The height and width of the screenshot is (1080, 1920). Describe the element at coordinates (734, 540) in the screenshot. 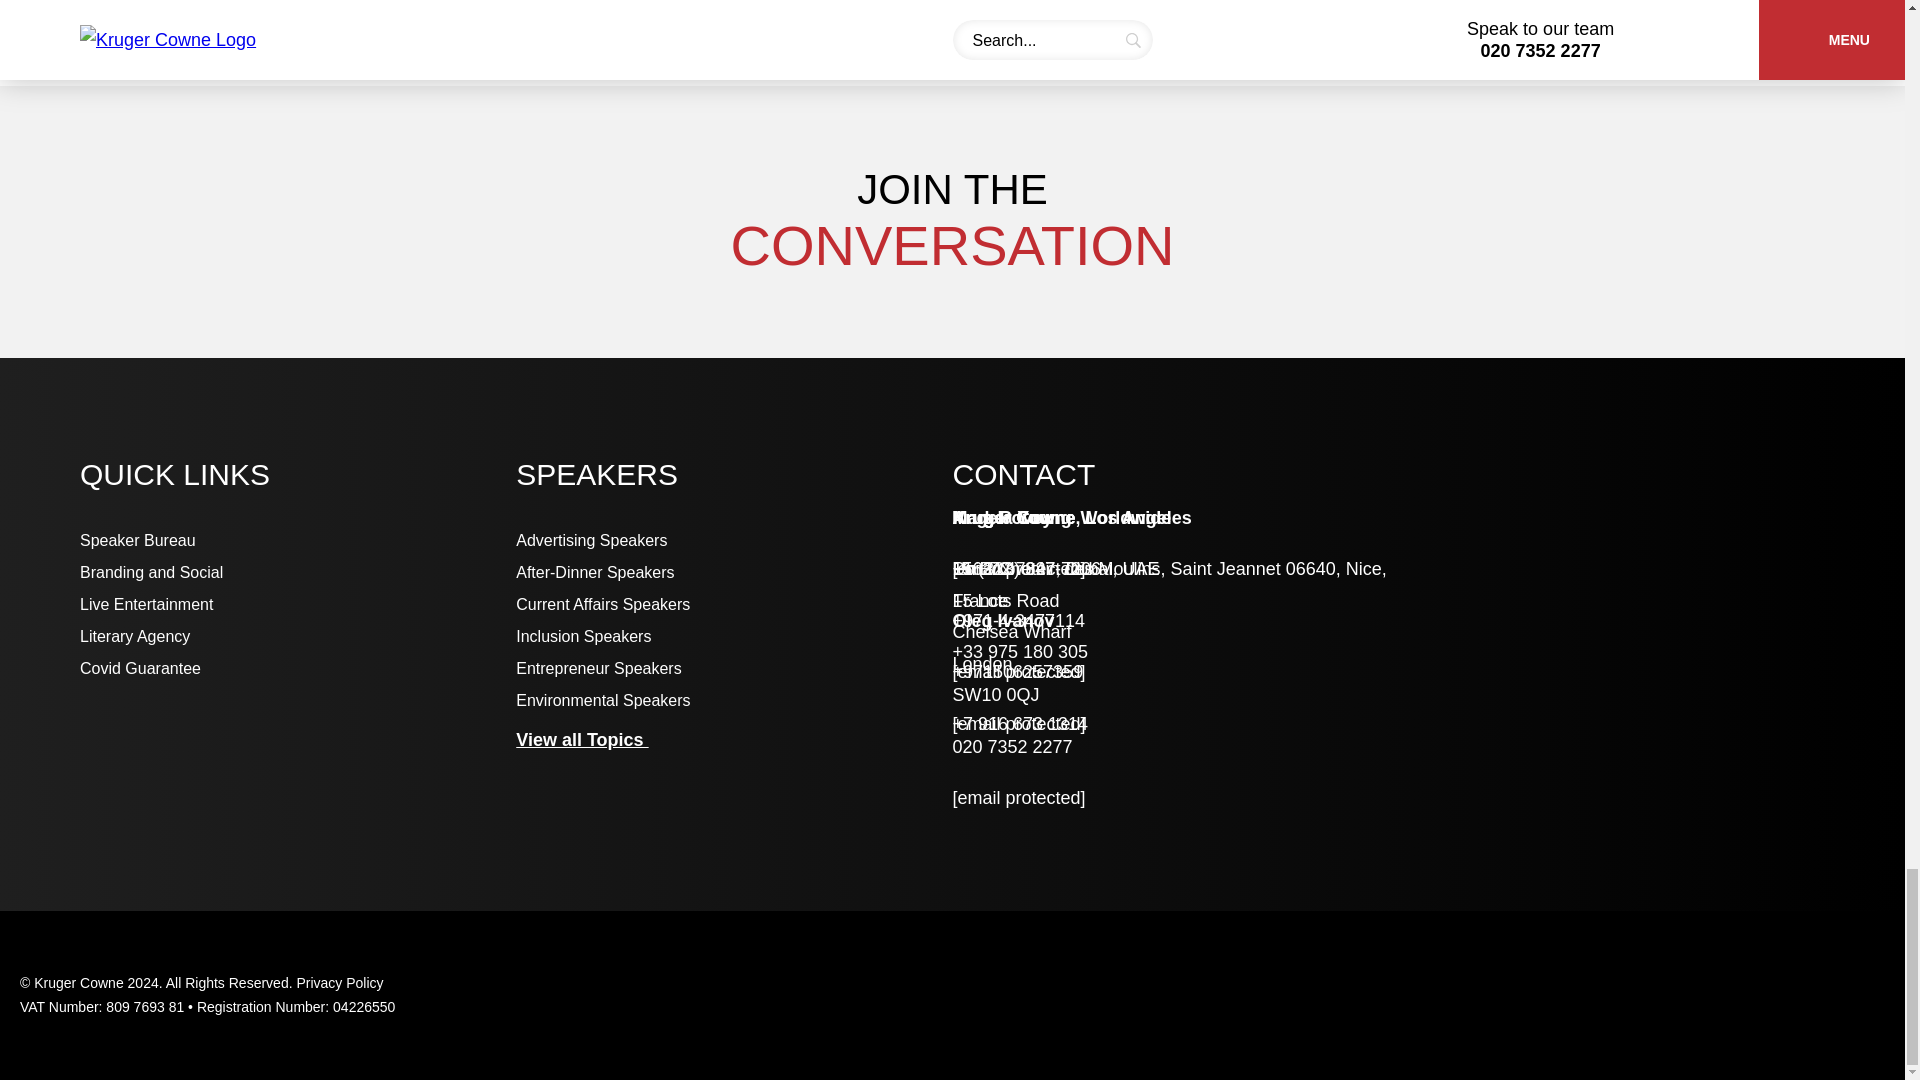

I see `Advertising Speakers` at that location.